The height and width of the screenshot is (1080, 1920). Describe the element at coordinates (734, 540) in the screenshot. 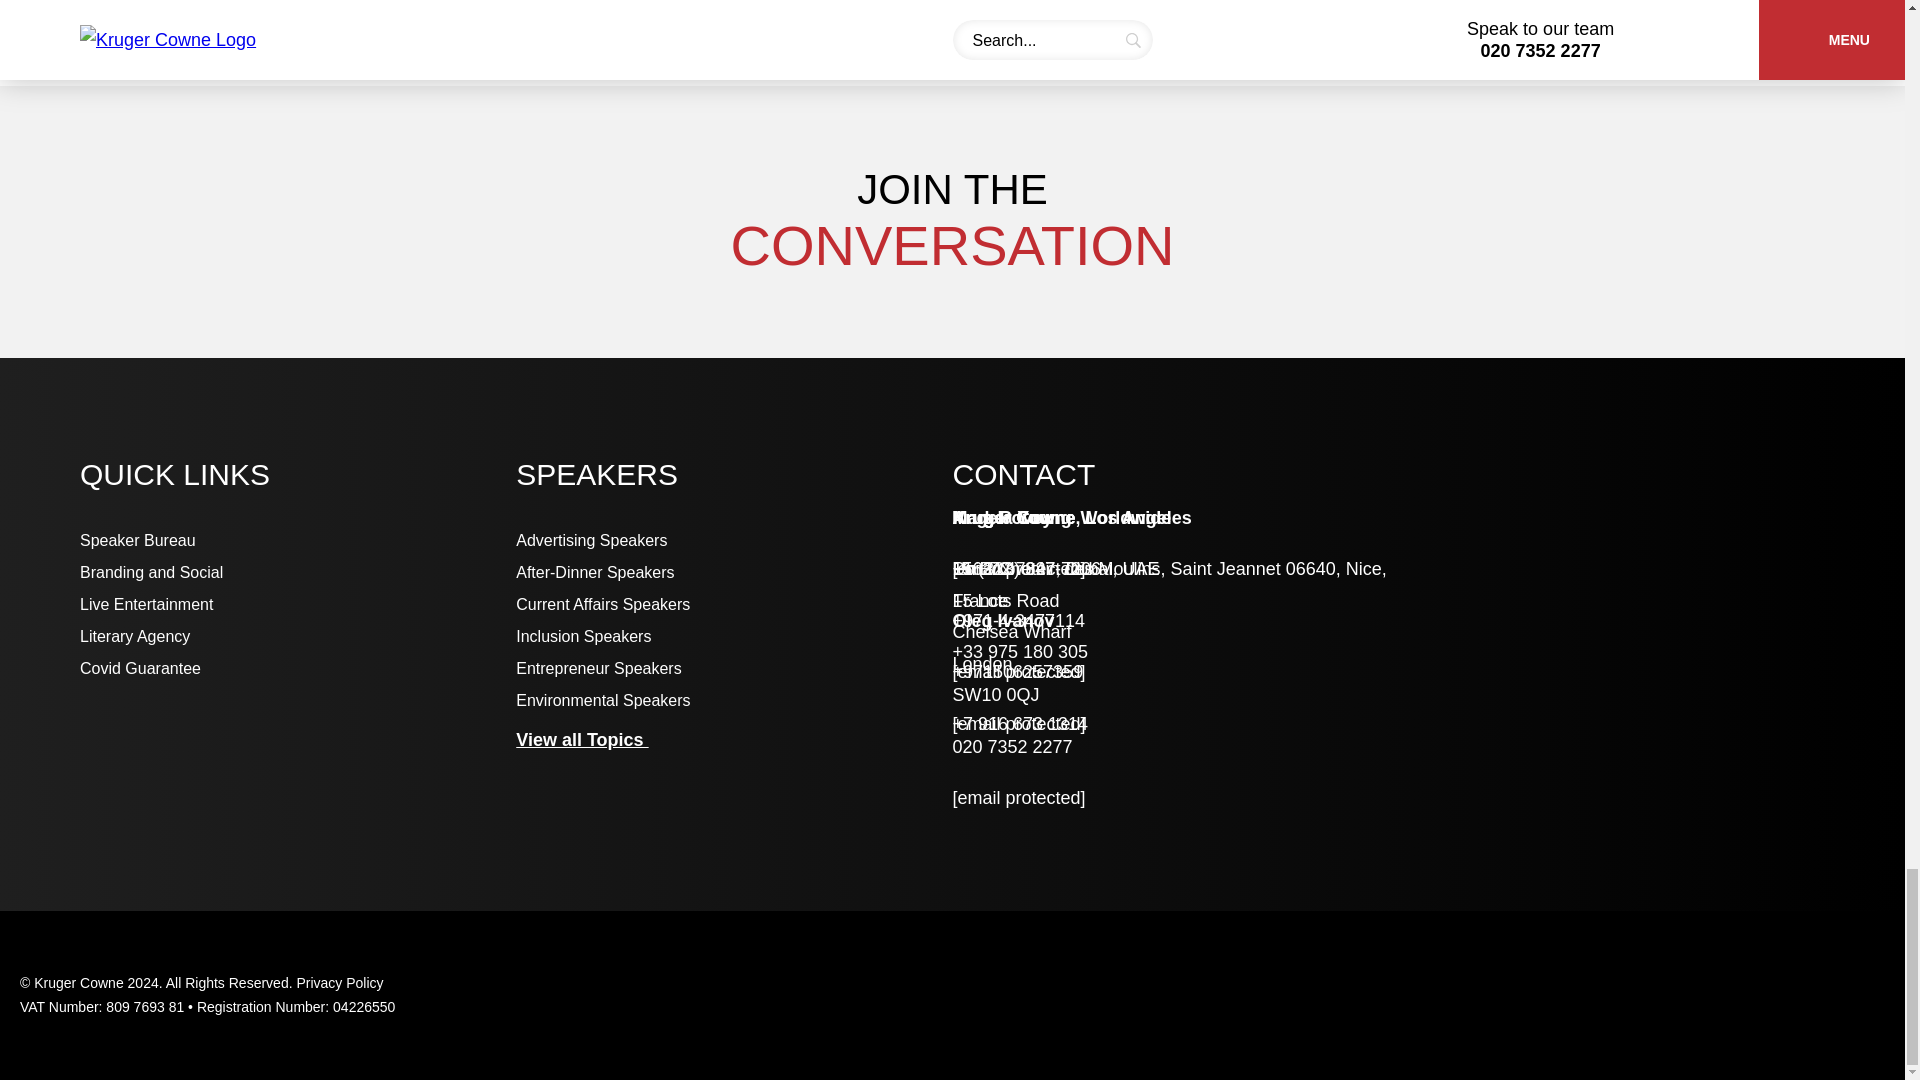

I see `Advertising Speakers` at that location.